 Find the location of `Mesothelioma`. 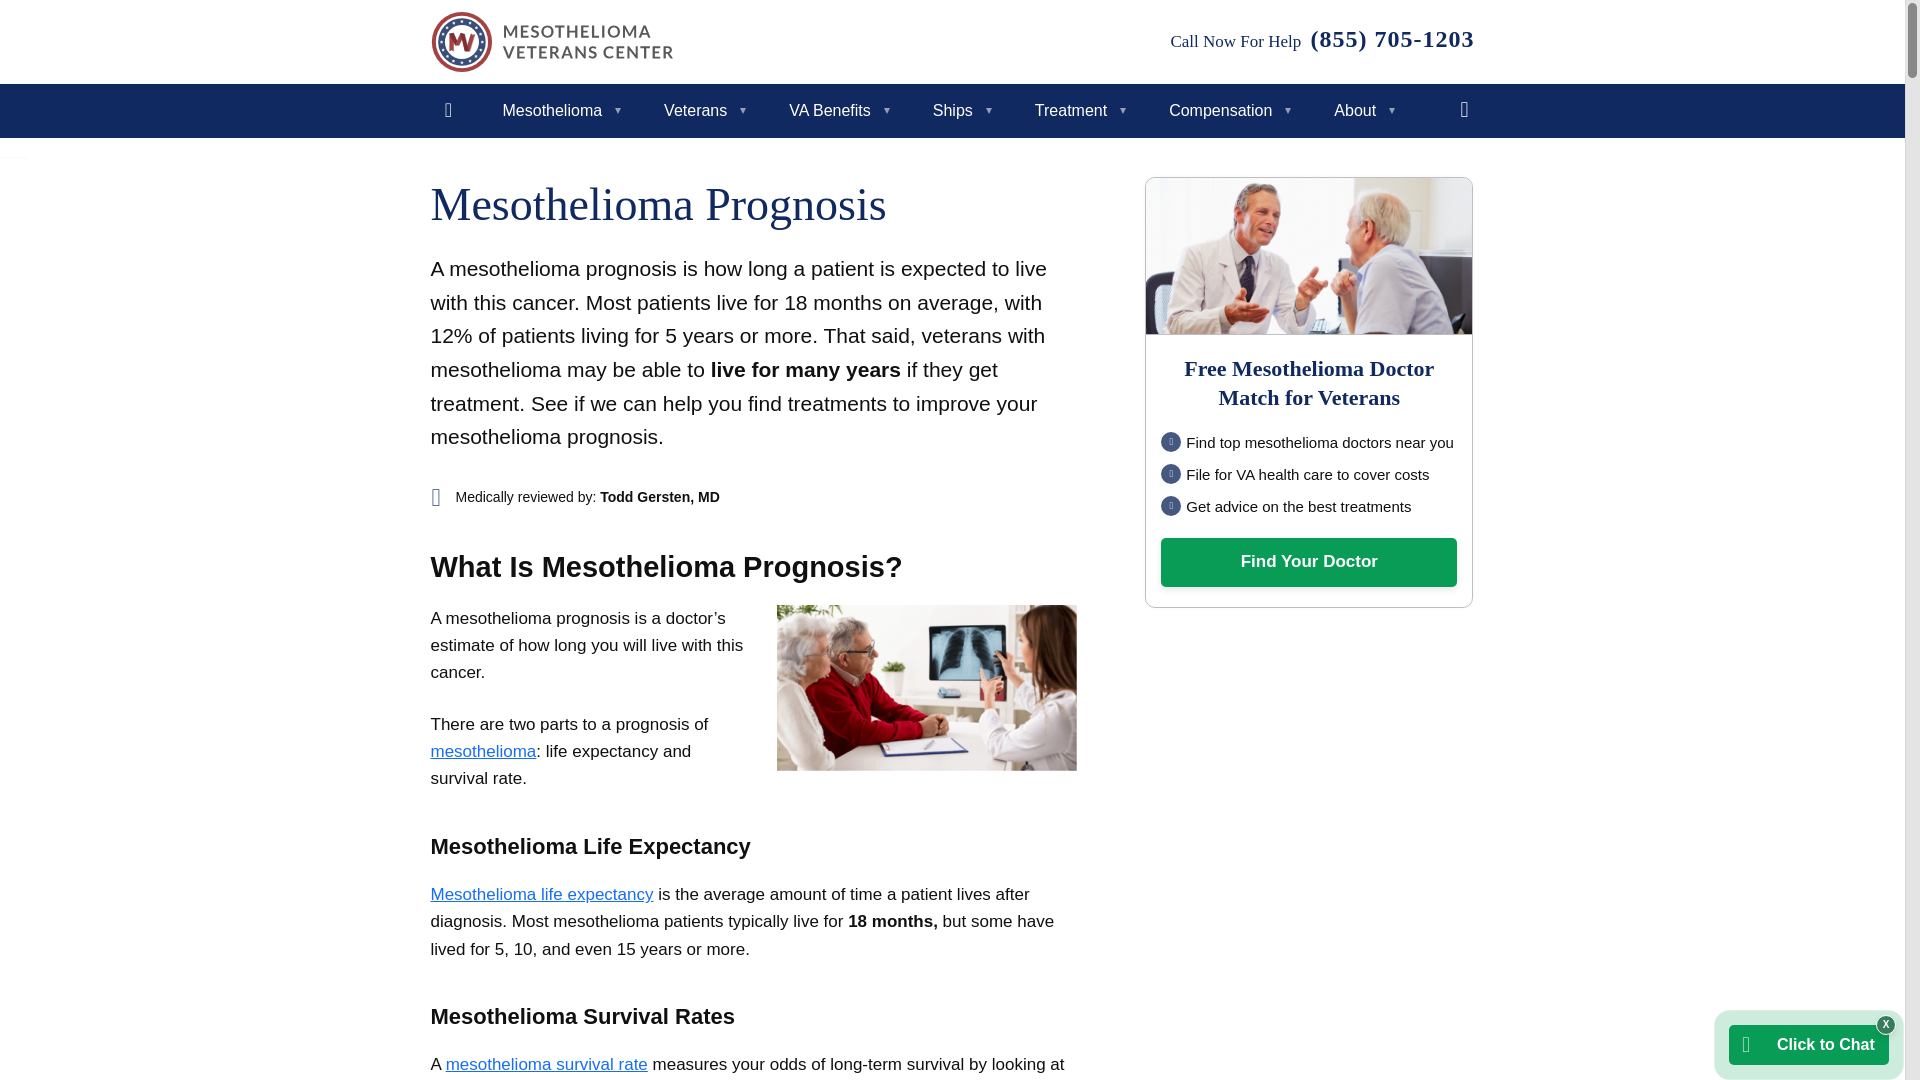

Mesothelioma is located at coordinates (556, 111).